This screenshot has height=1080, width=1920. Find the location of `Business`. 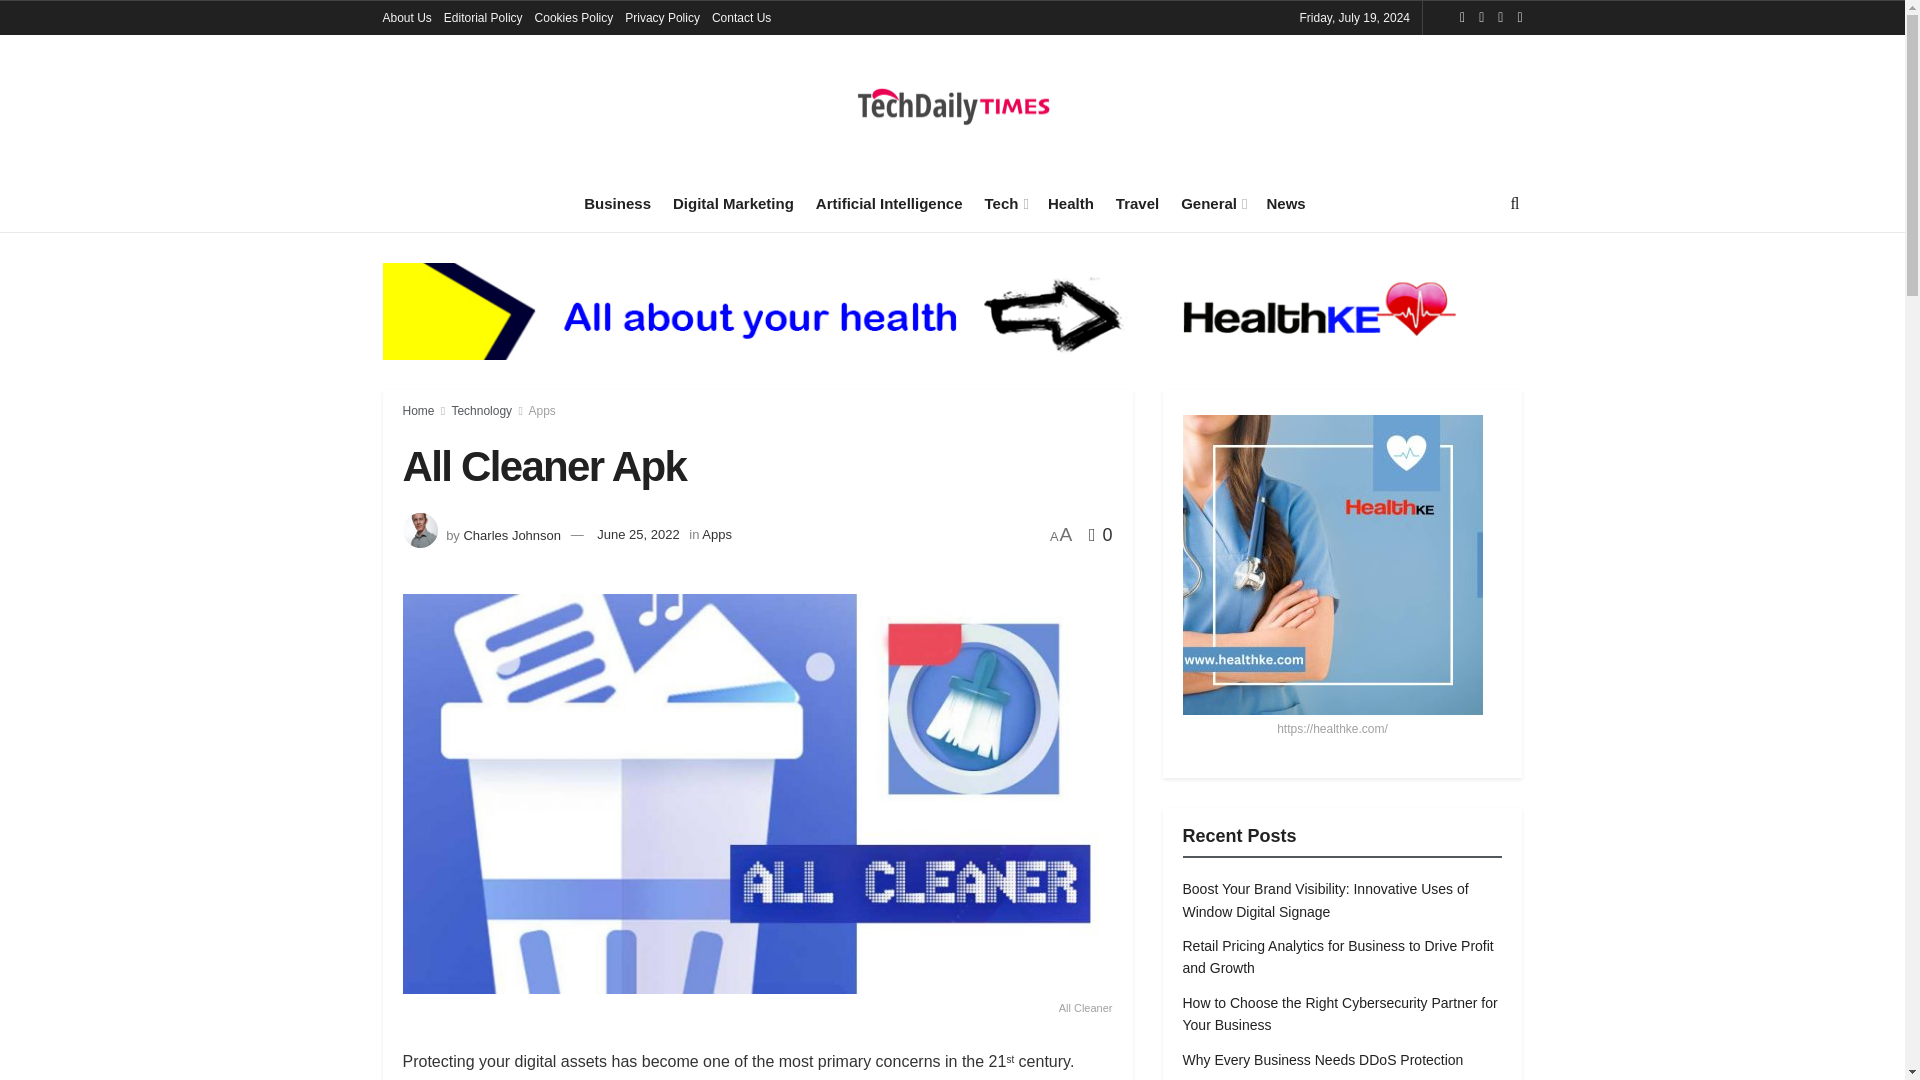

Business is located at coordinates (616, 203).